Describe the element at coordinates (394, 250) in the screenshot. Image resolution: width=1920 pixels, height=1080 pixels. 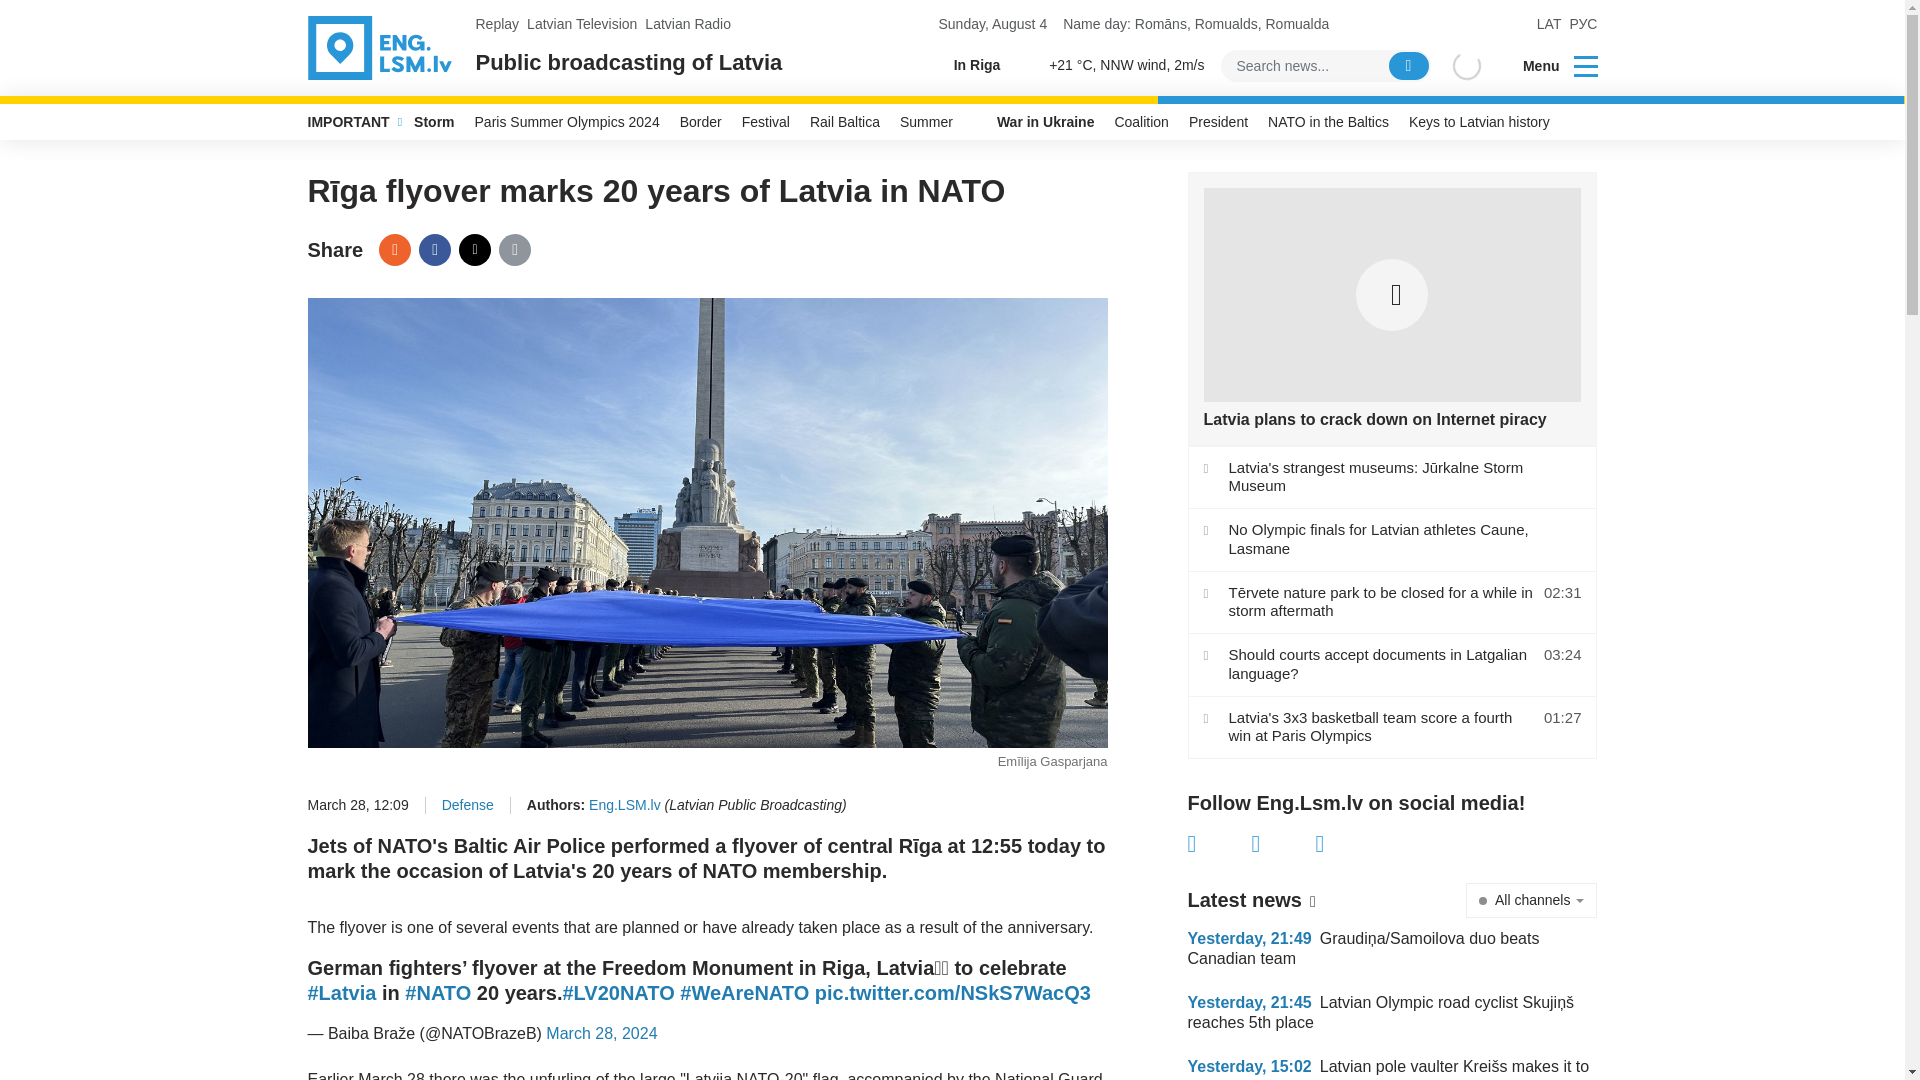
I see `Draugiem` at that location.